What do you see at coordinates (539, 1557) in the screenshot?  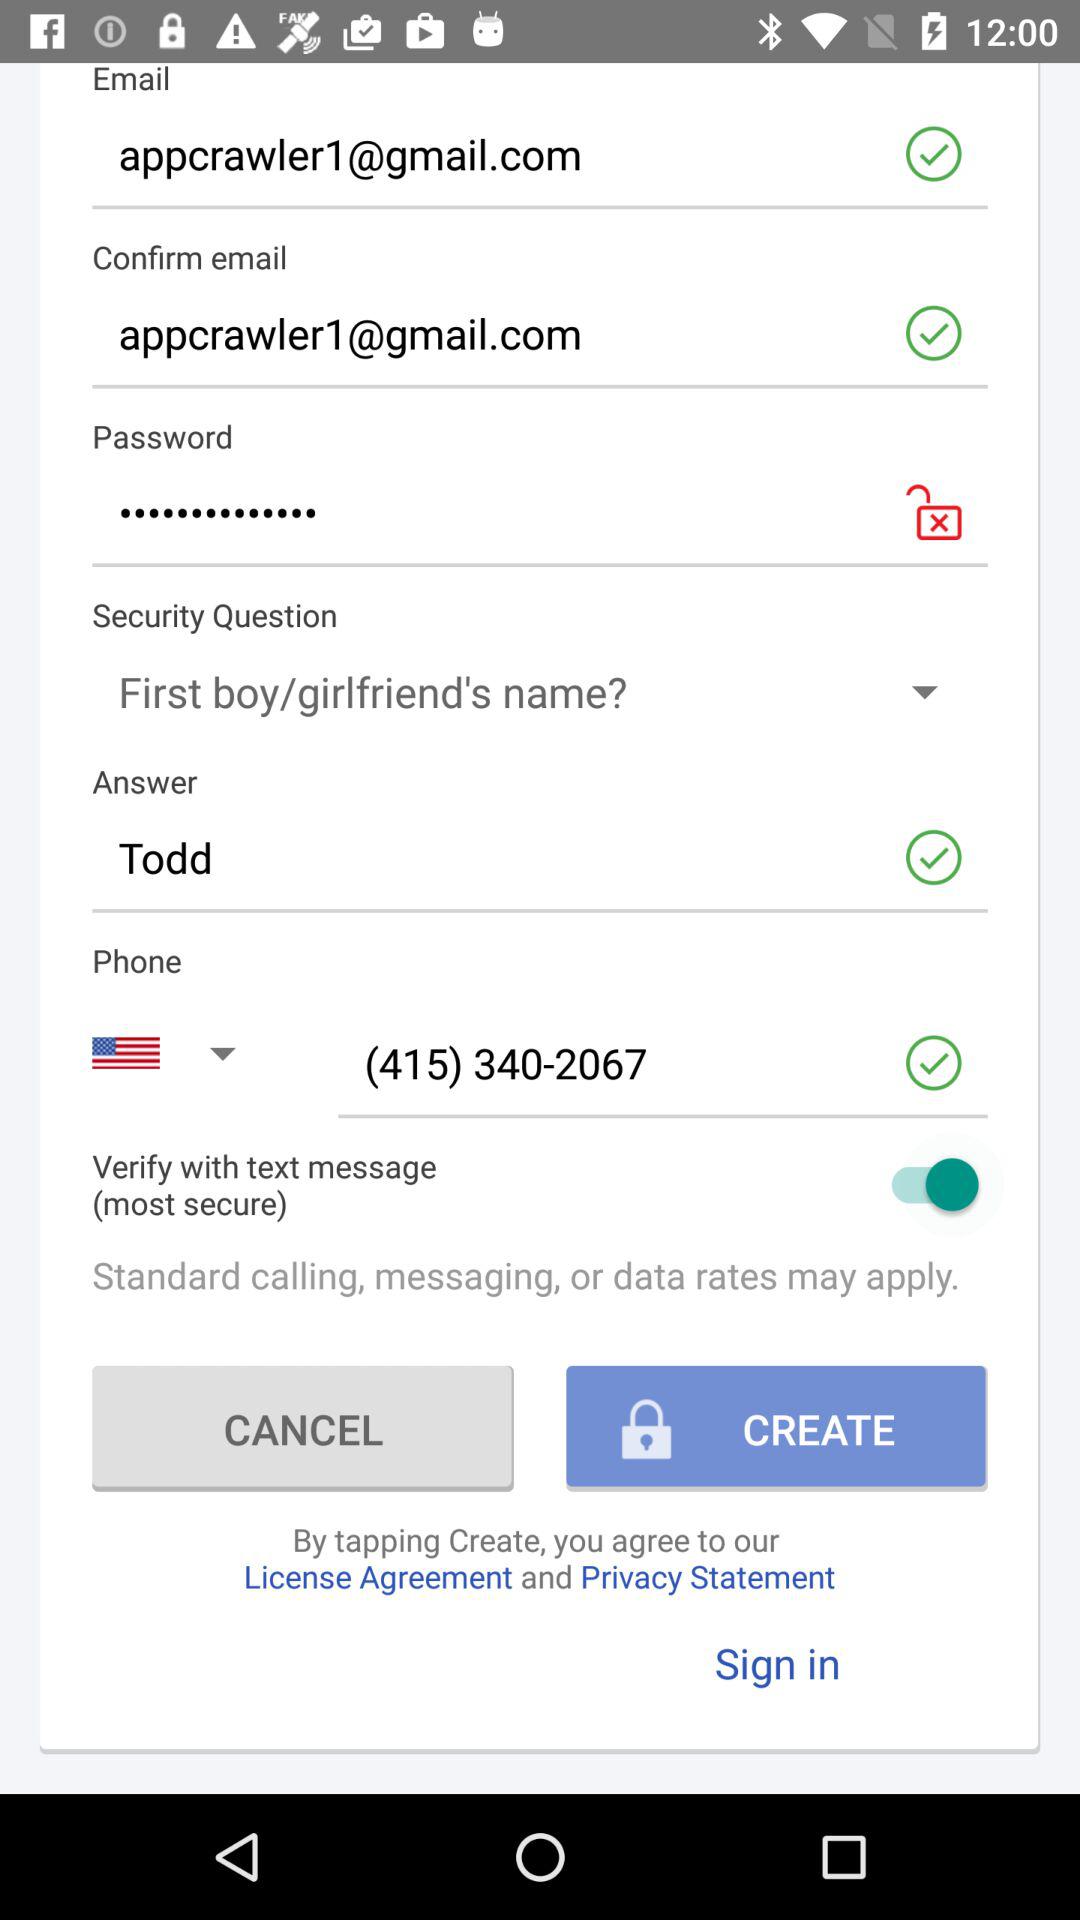 I see `press the item below cancel icon` at bounding box center [539, 1557].